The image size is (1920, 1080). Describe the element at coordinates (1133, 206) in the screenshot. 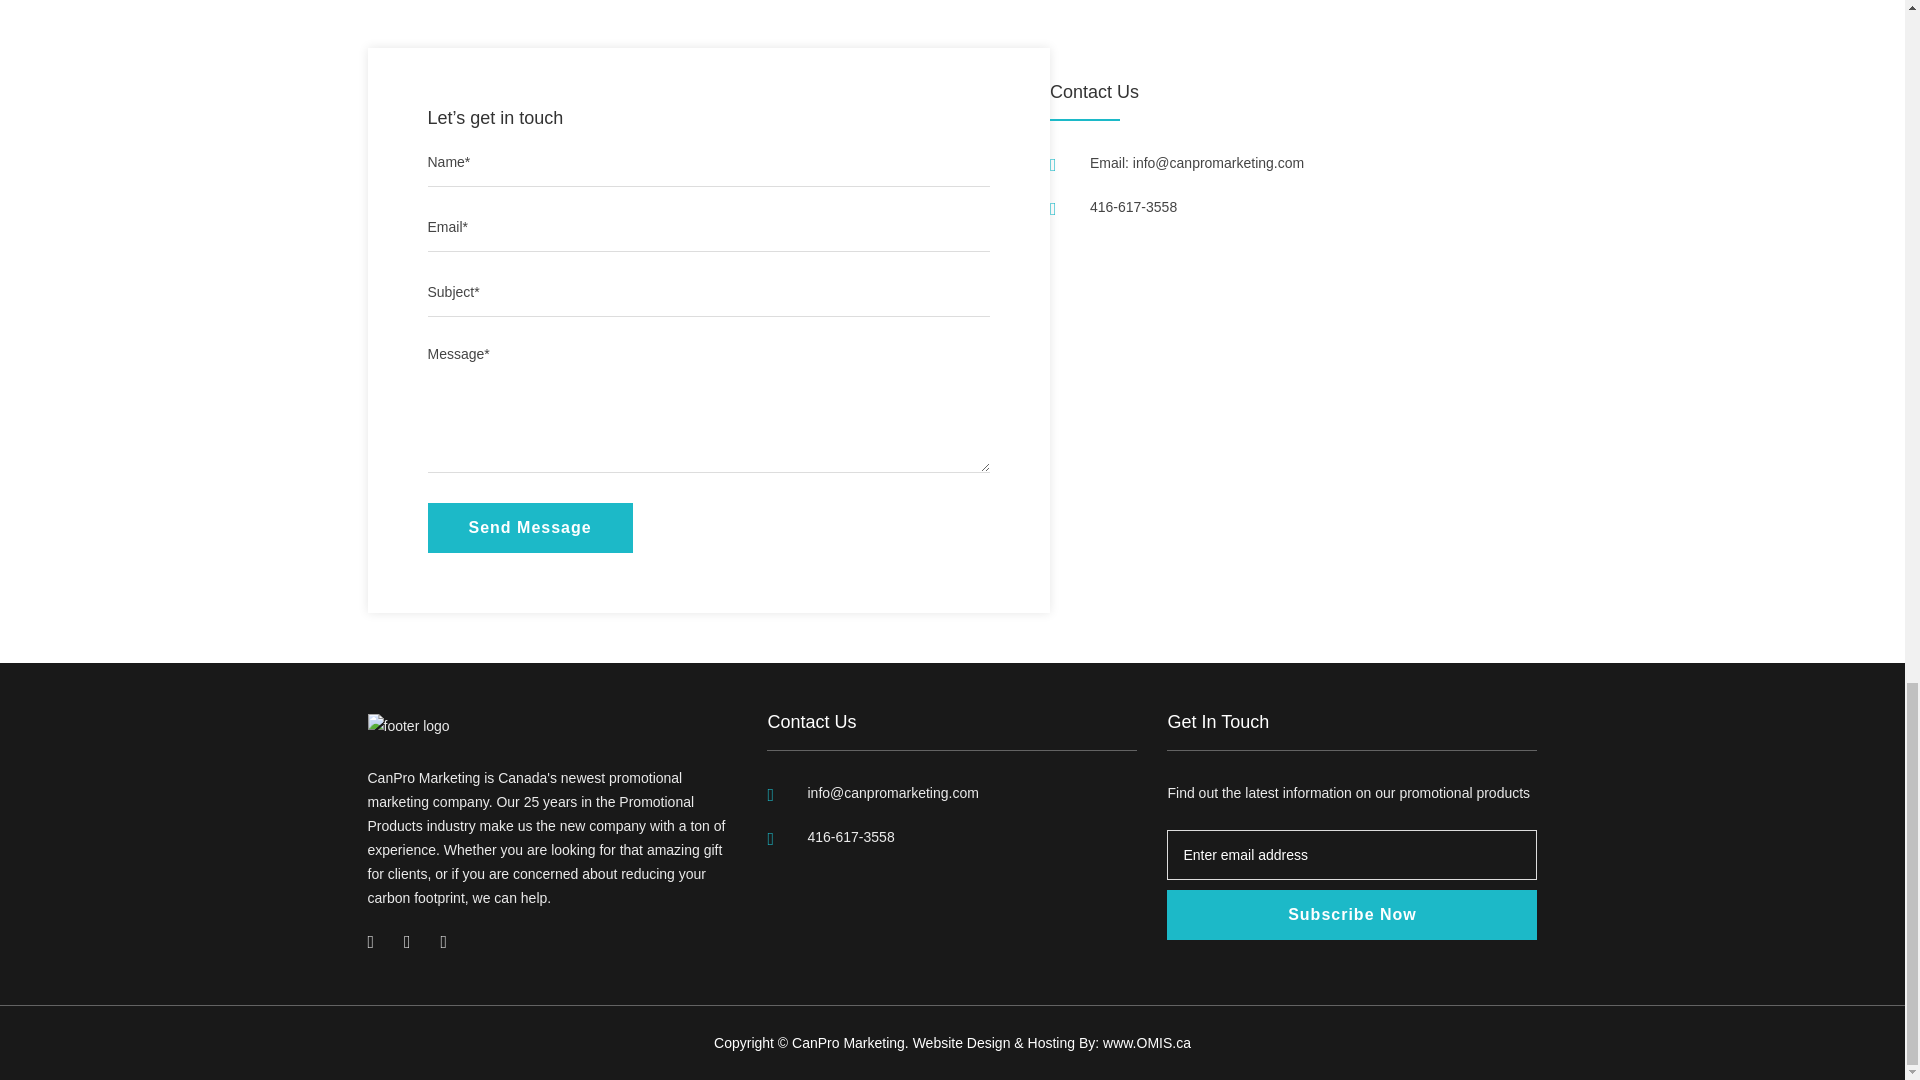

I see `416-617-3558` at that location.